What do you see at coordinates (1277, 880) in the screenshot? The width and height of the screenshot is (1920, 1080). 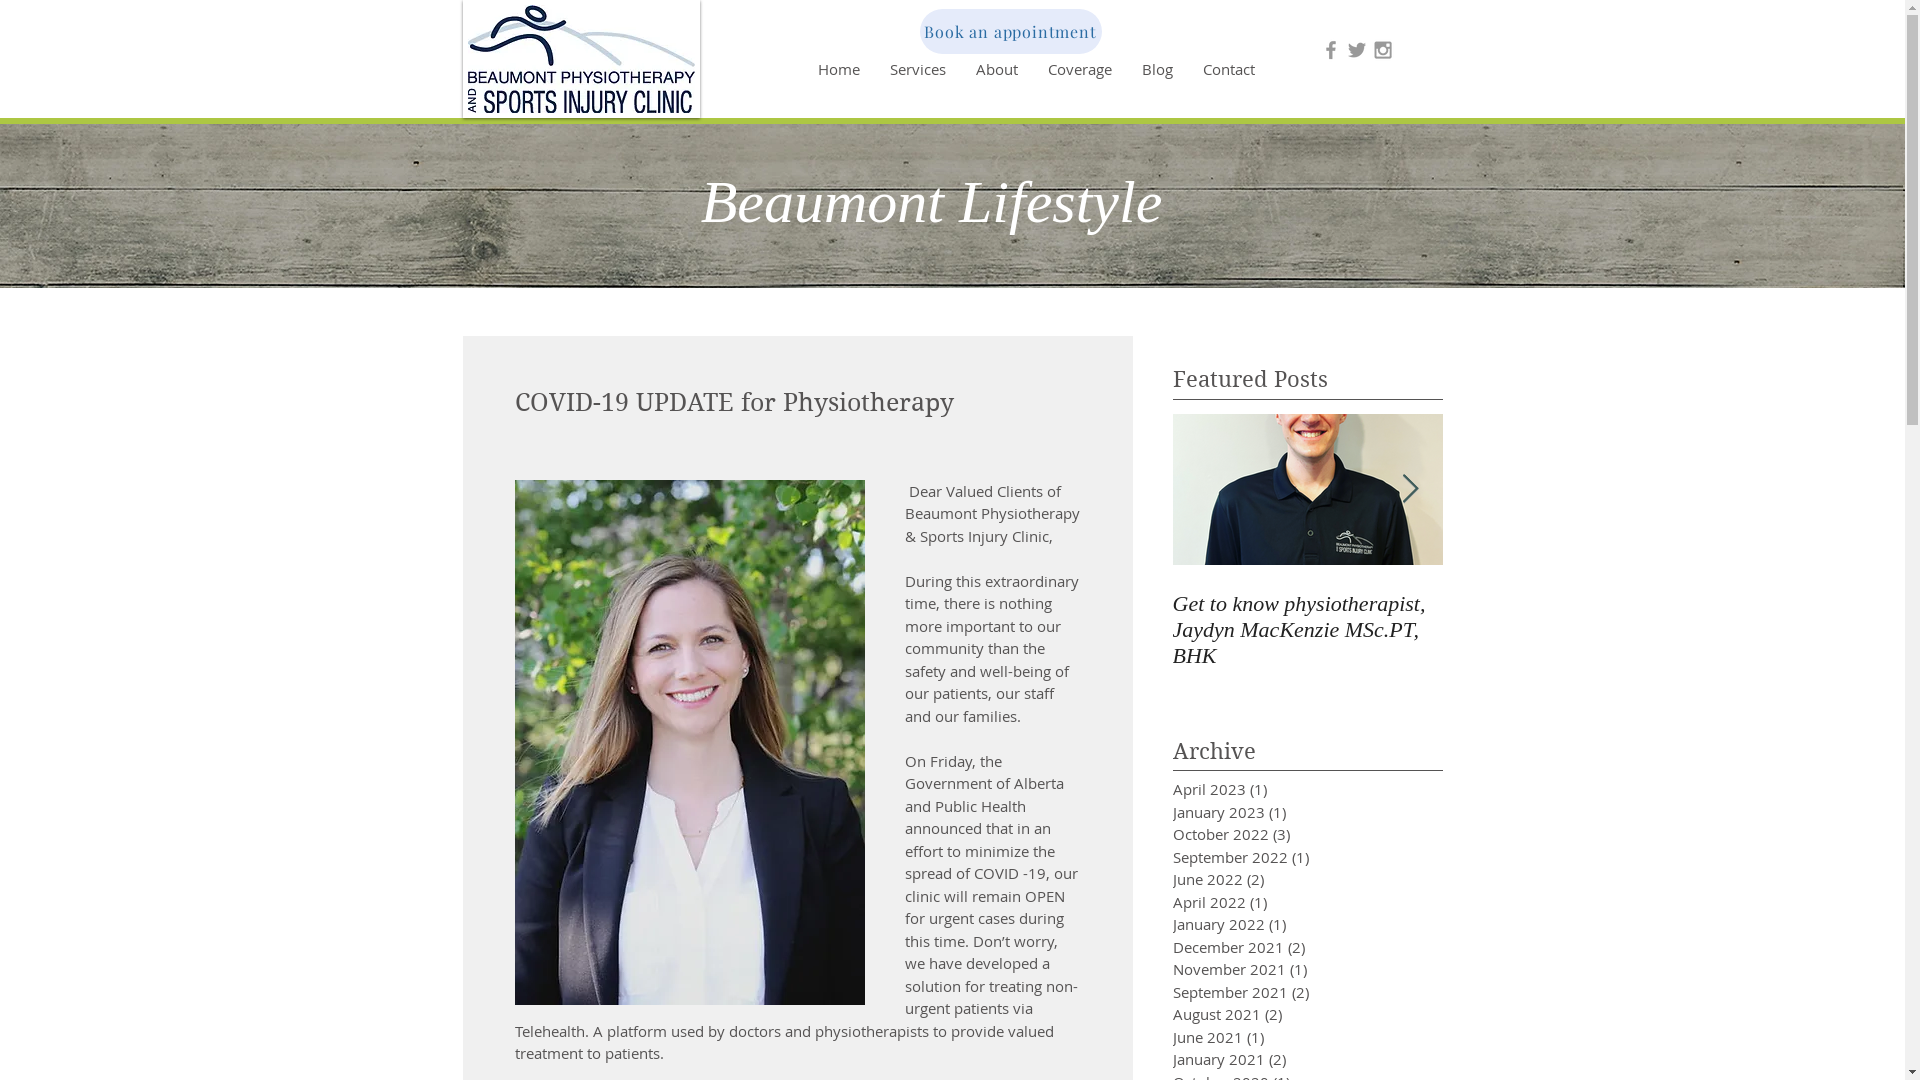 I see `June 2022 (2)` at bounding box center [1277, 880].